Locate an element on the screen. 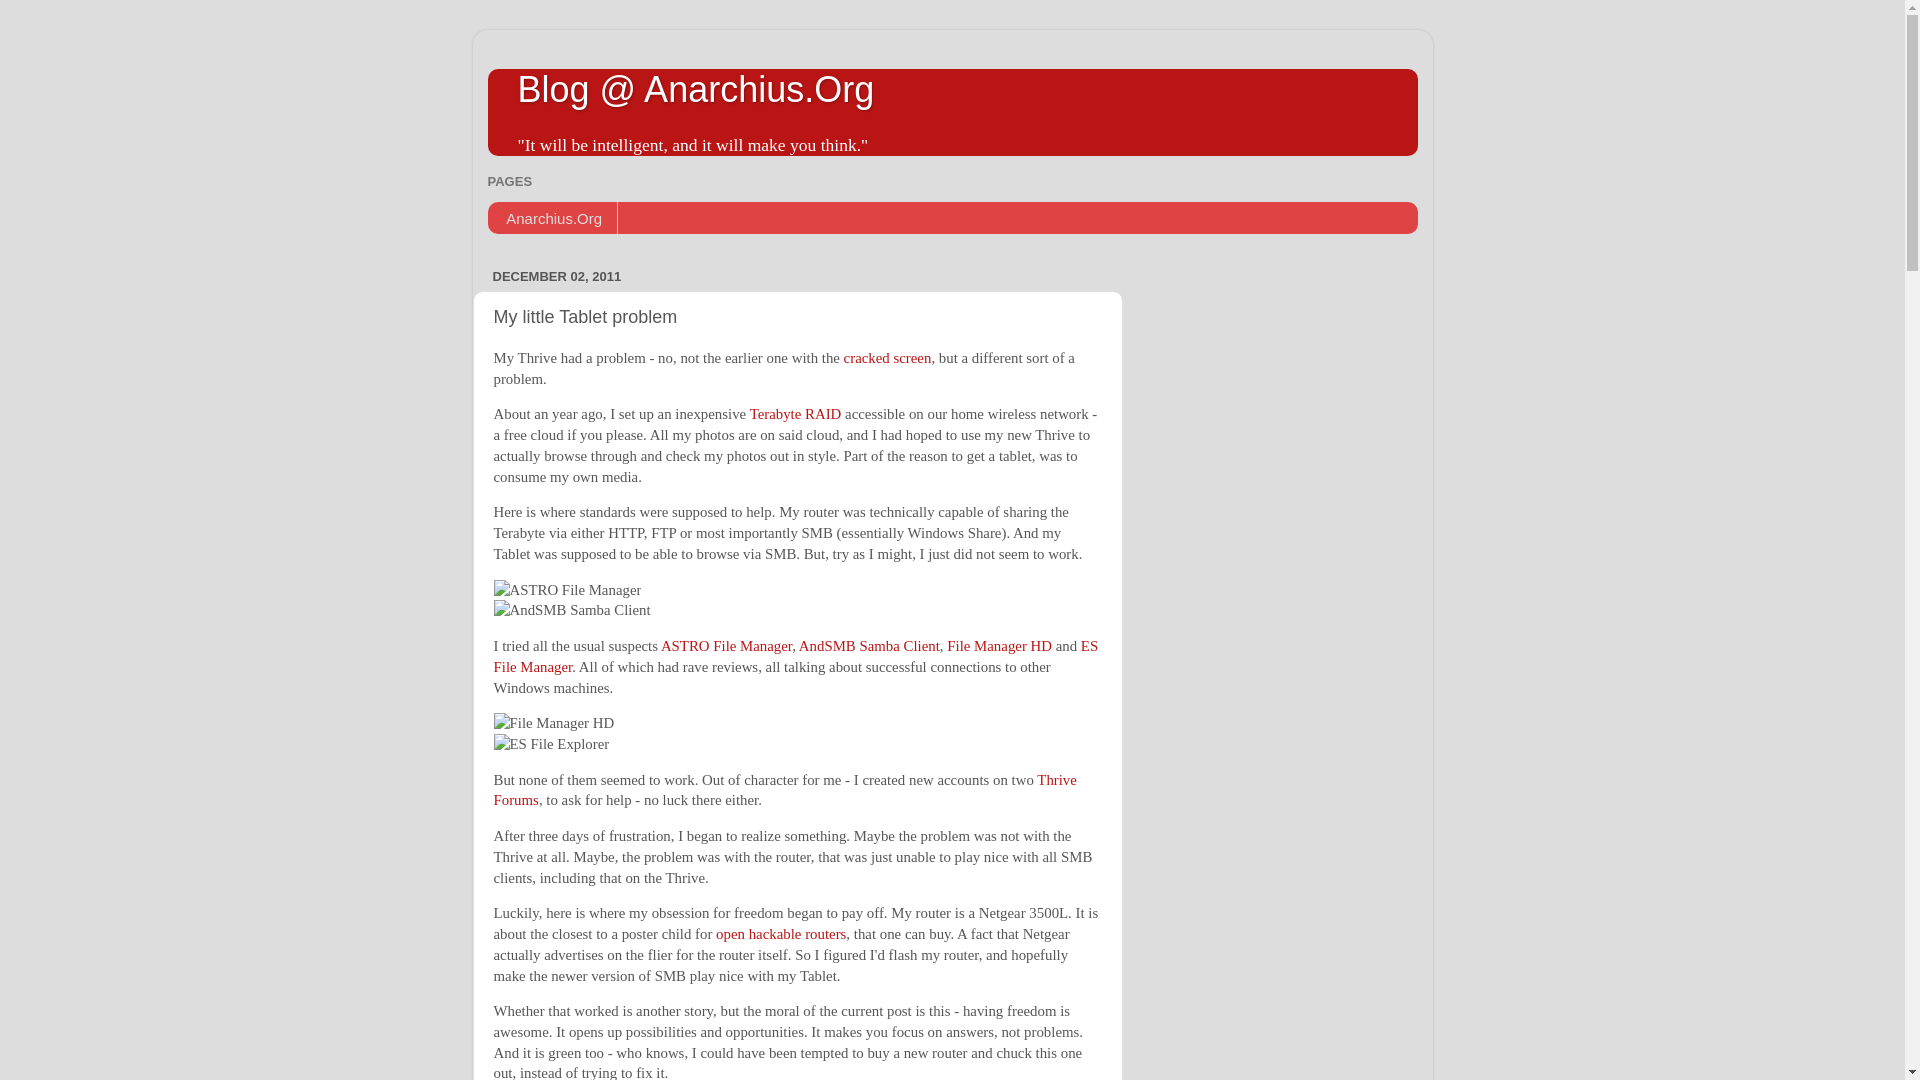 The height and width of the screenshot is (1080, 1920). Terabyte RAID is located at coordinates (796, 414).